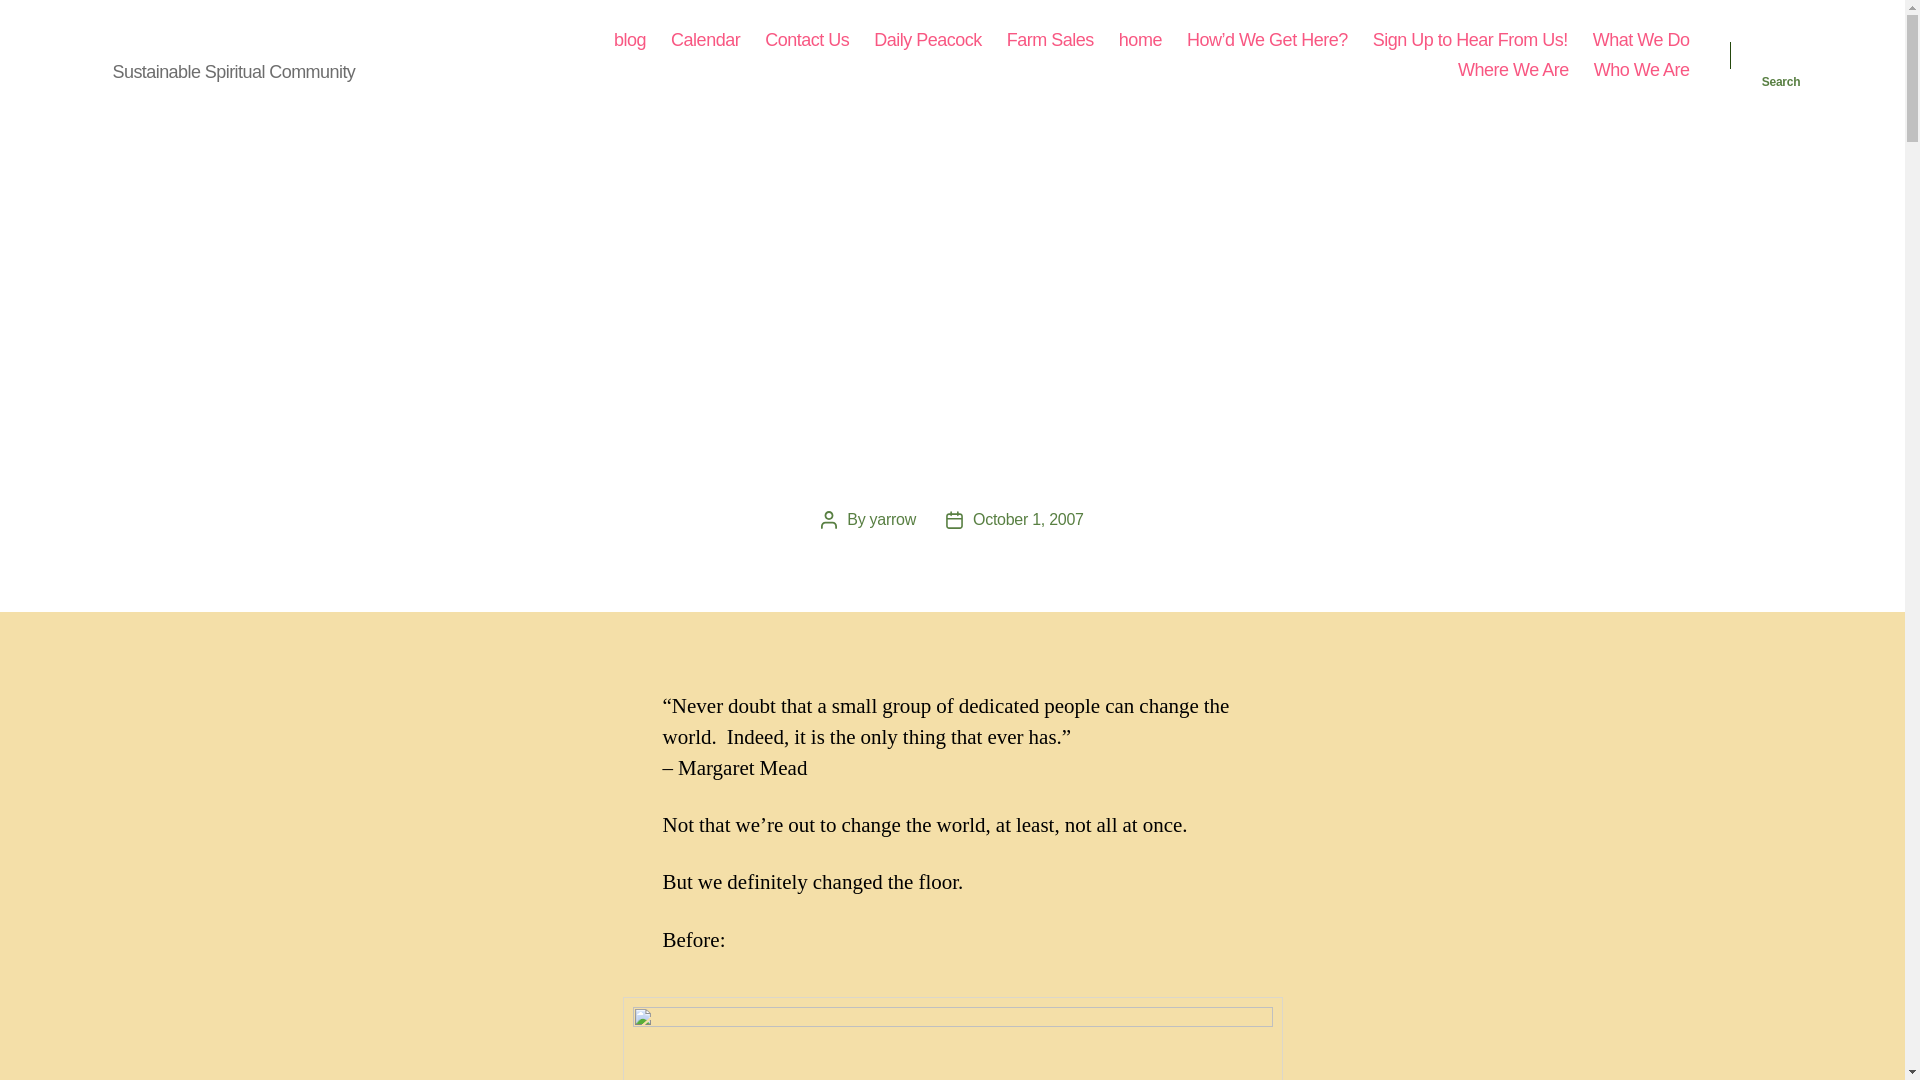 This screenshot has height=1080, width=1920. What do you see at coordinates (1028, 519) in the screenshot?
I see `October 1, 2007` at bounding box center [1028, 519].